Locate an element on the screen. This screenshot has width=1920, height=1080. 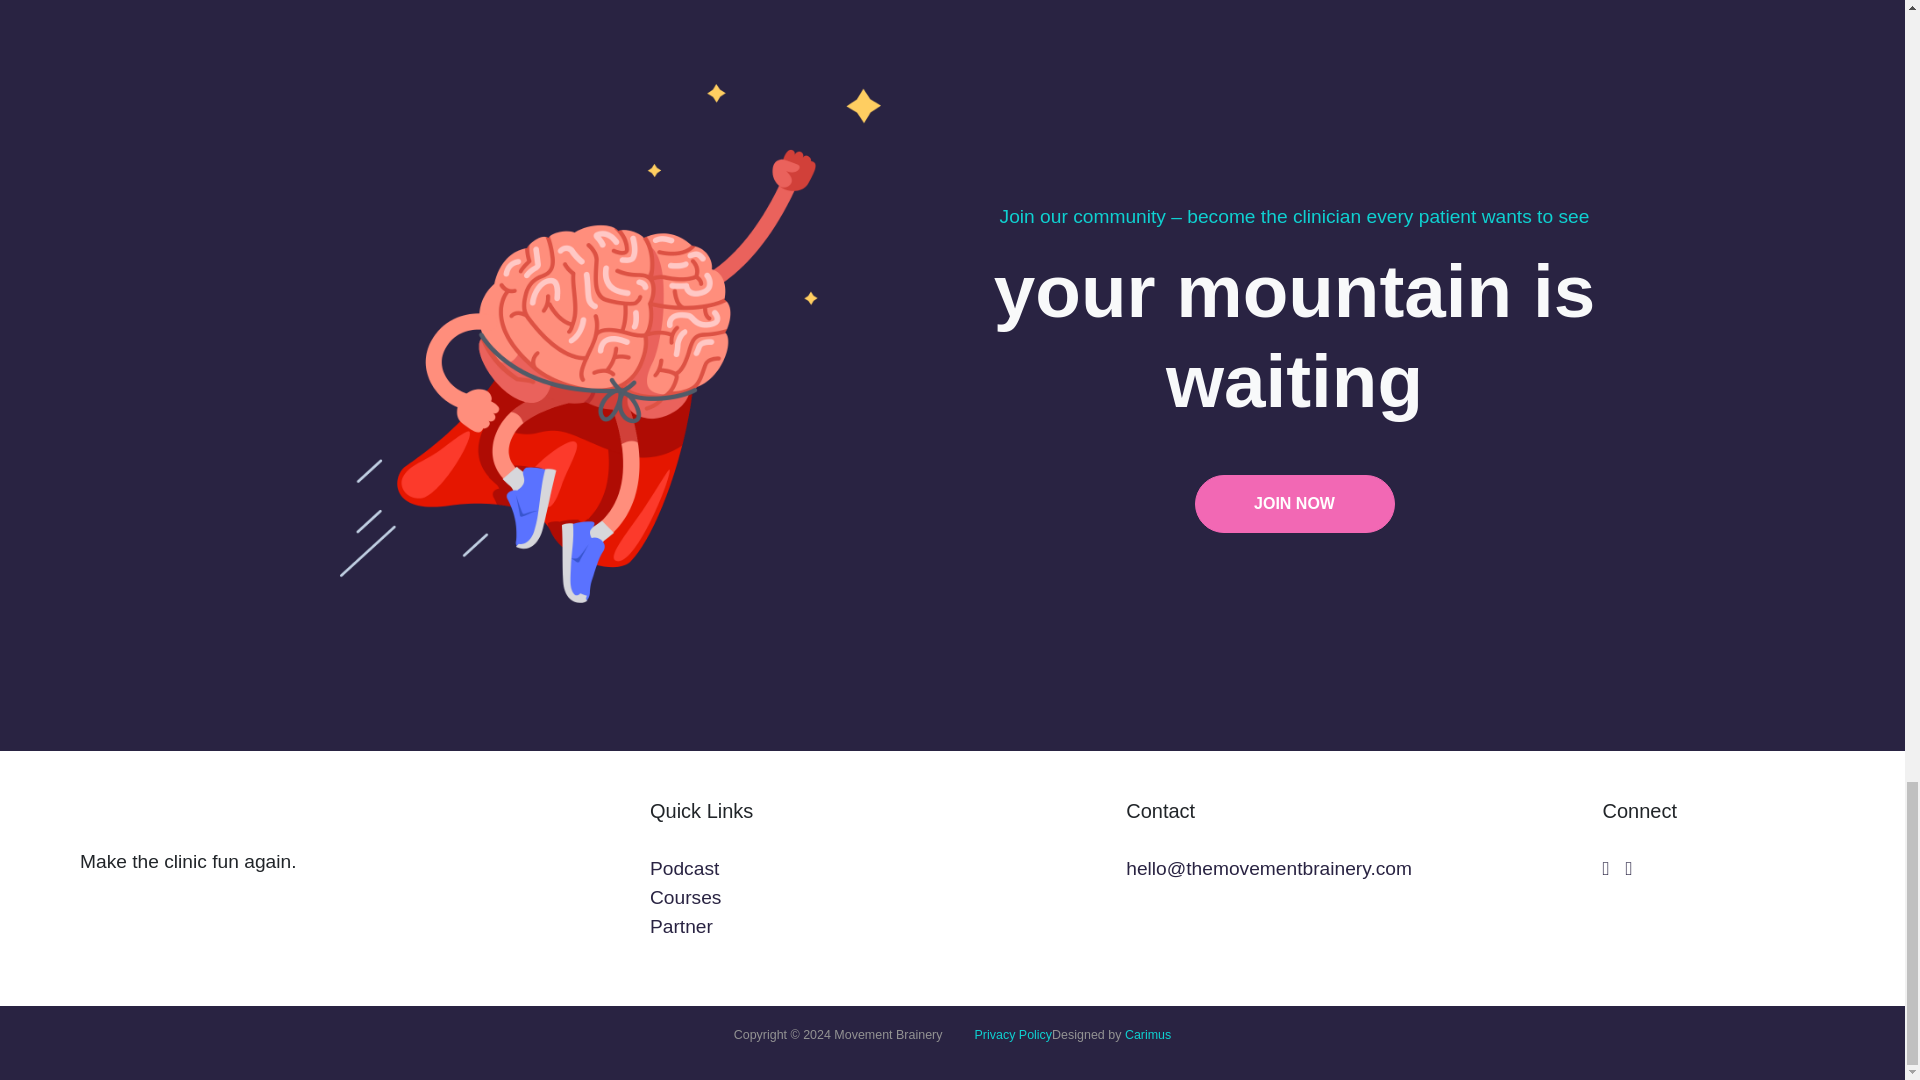
Join Now is located at coordinates (1294, 504).